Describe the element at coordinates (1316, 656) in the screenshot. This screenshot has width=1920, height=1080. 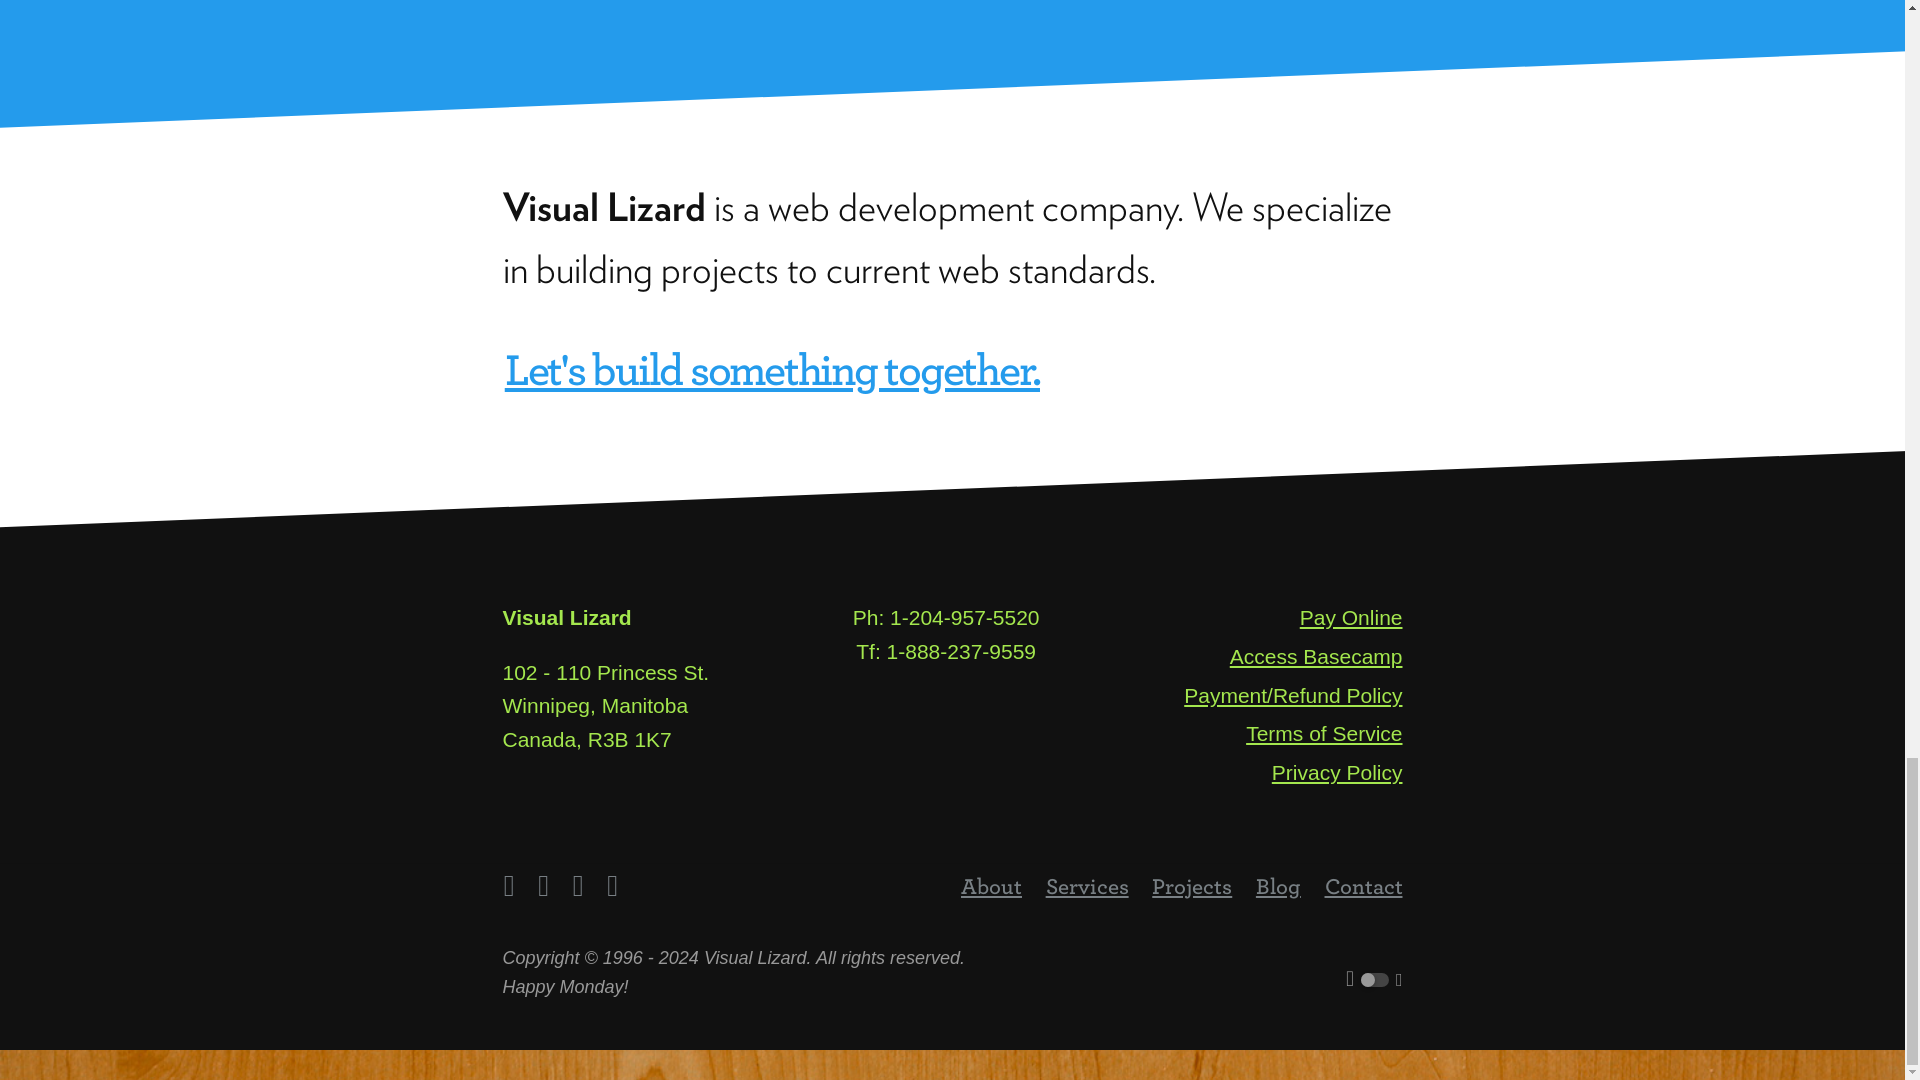
I see `Access Basecamp` at that location.